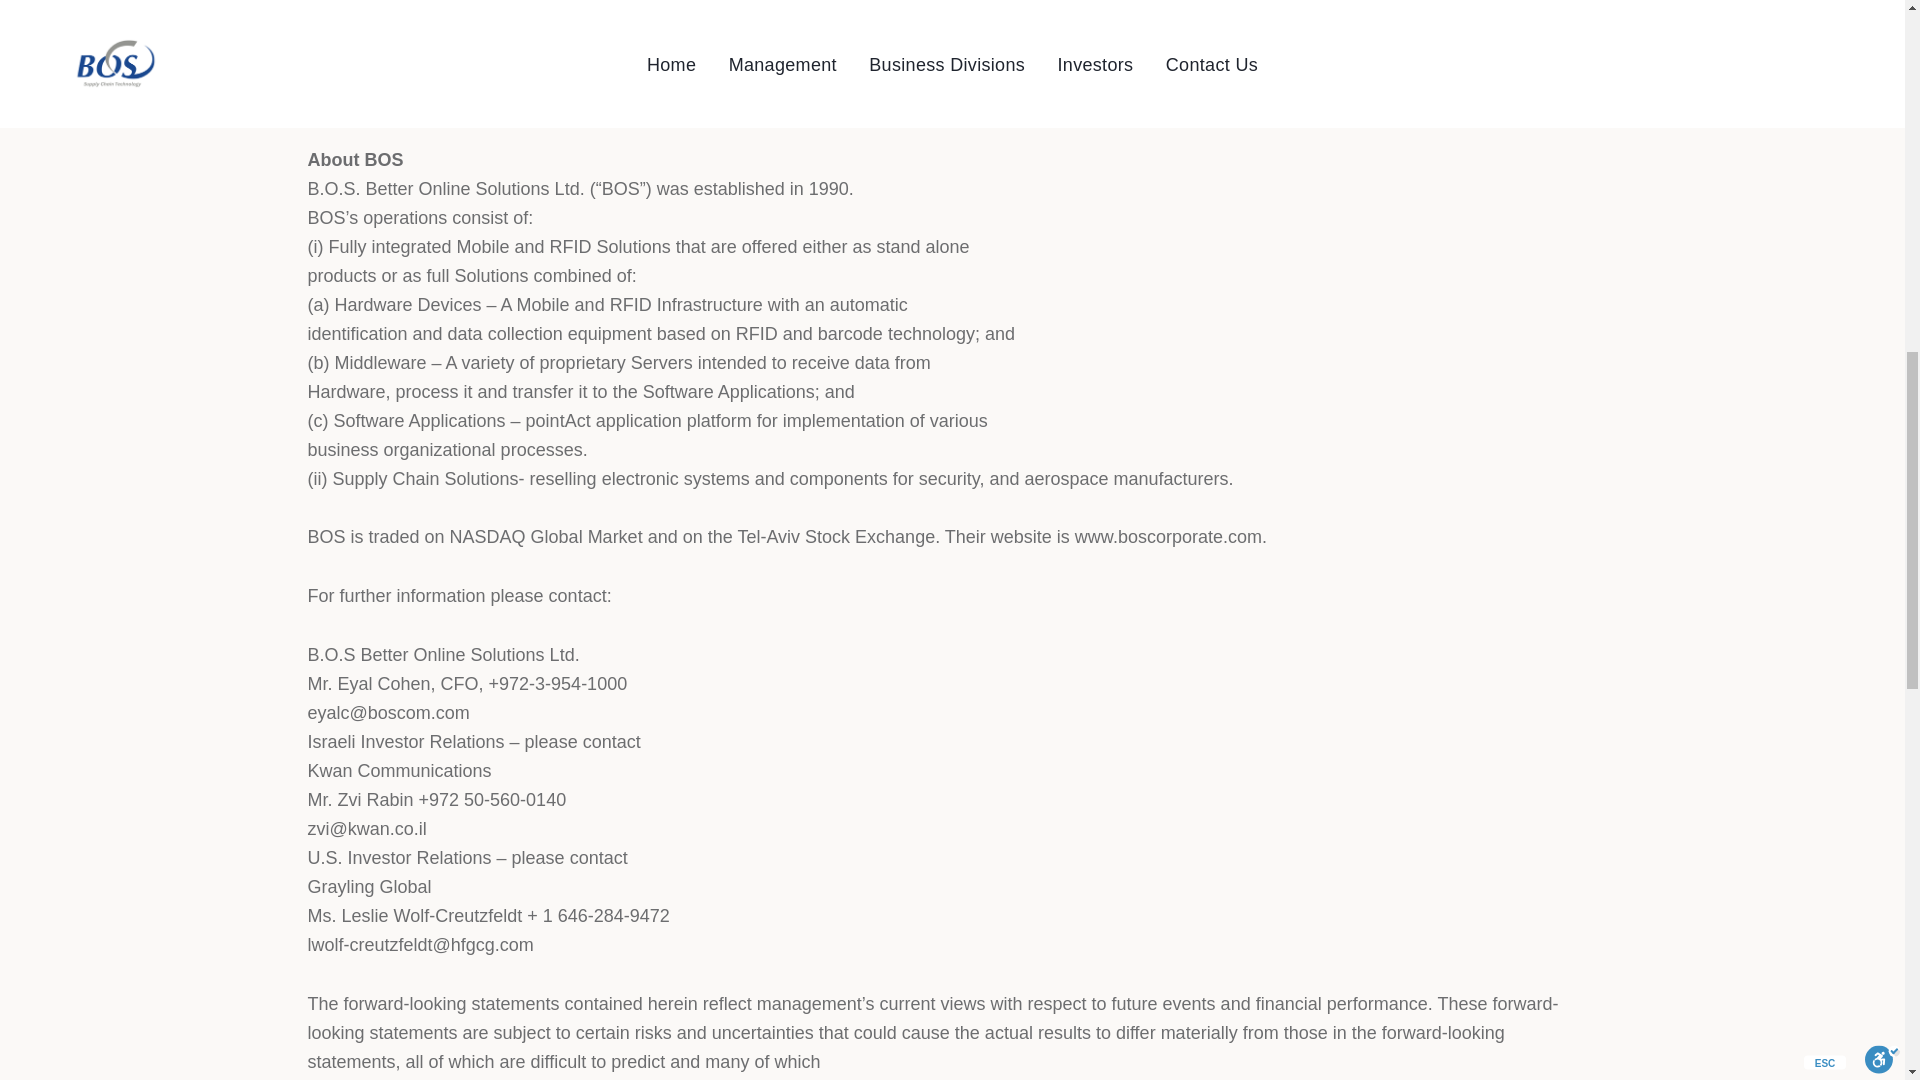 This screenshot has width=1920, height=1080. What do you see at coordinates (176, 43) in the screenshot?
I see `Cancel and Stop display flashes and animations` at bounding box center [176, 43].